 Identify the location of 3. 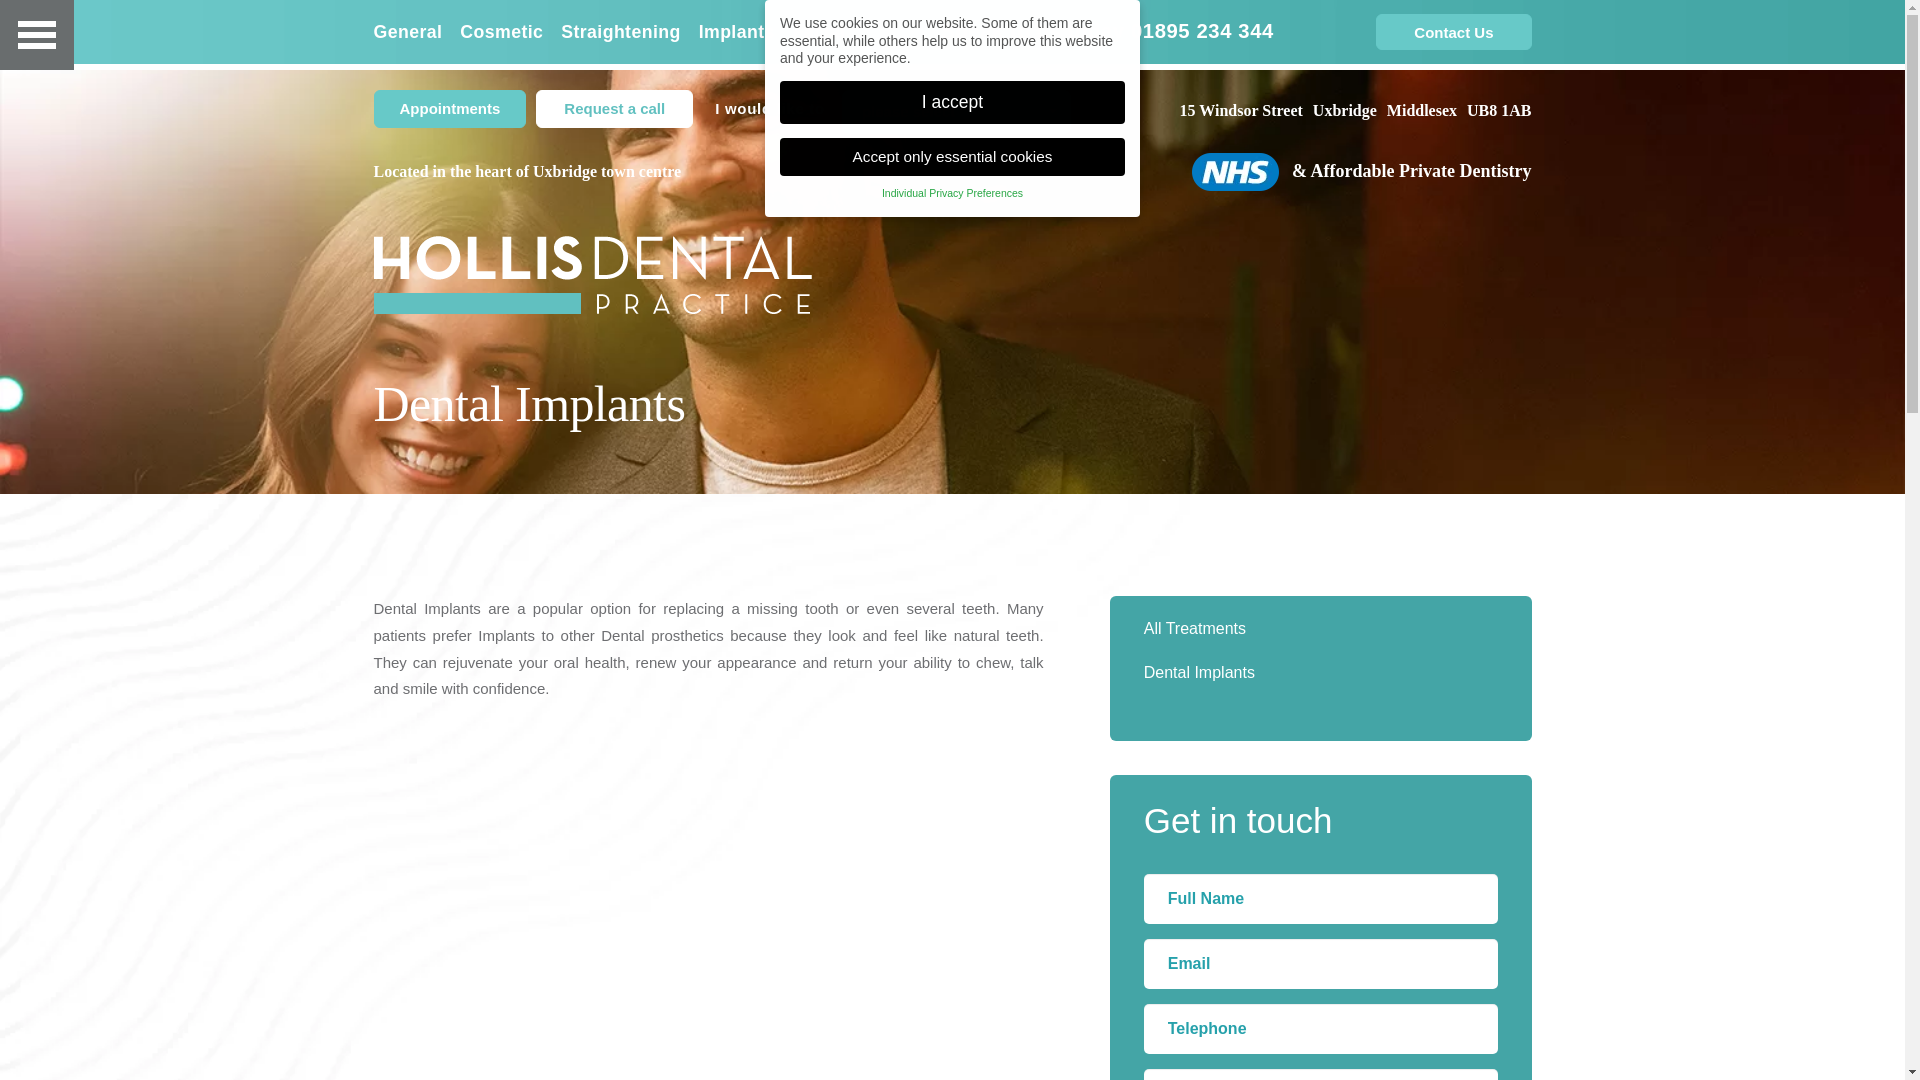
(952, 512).